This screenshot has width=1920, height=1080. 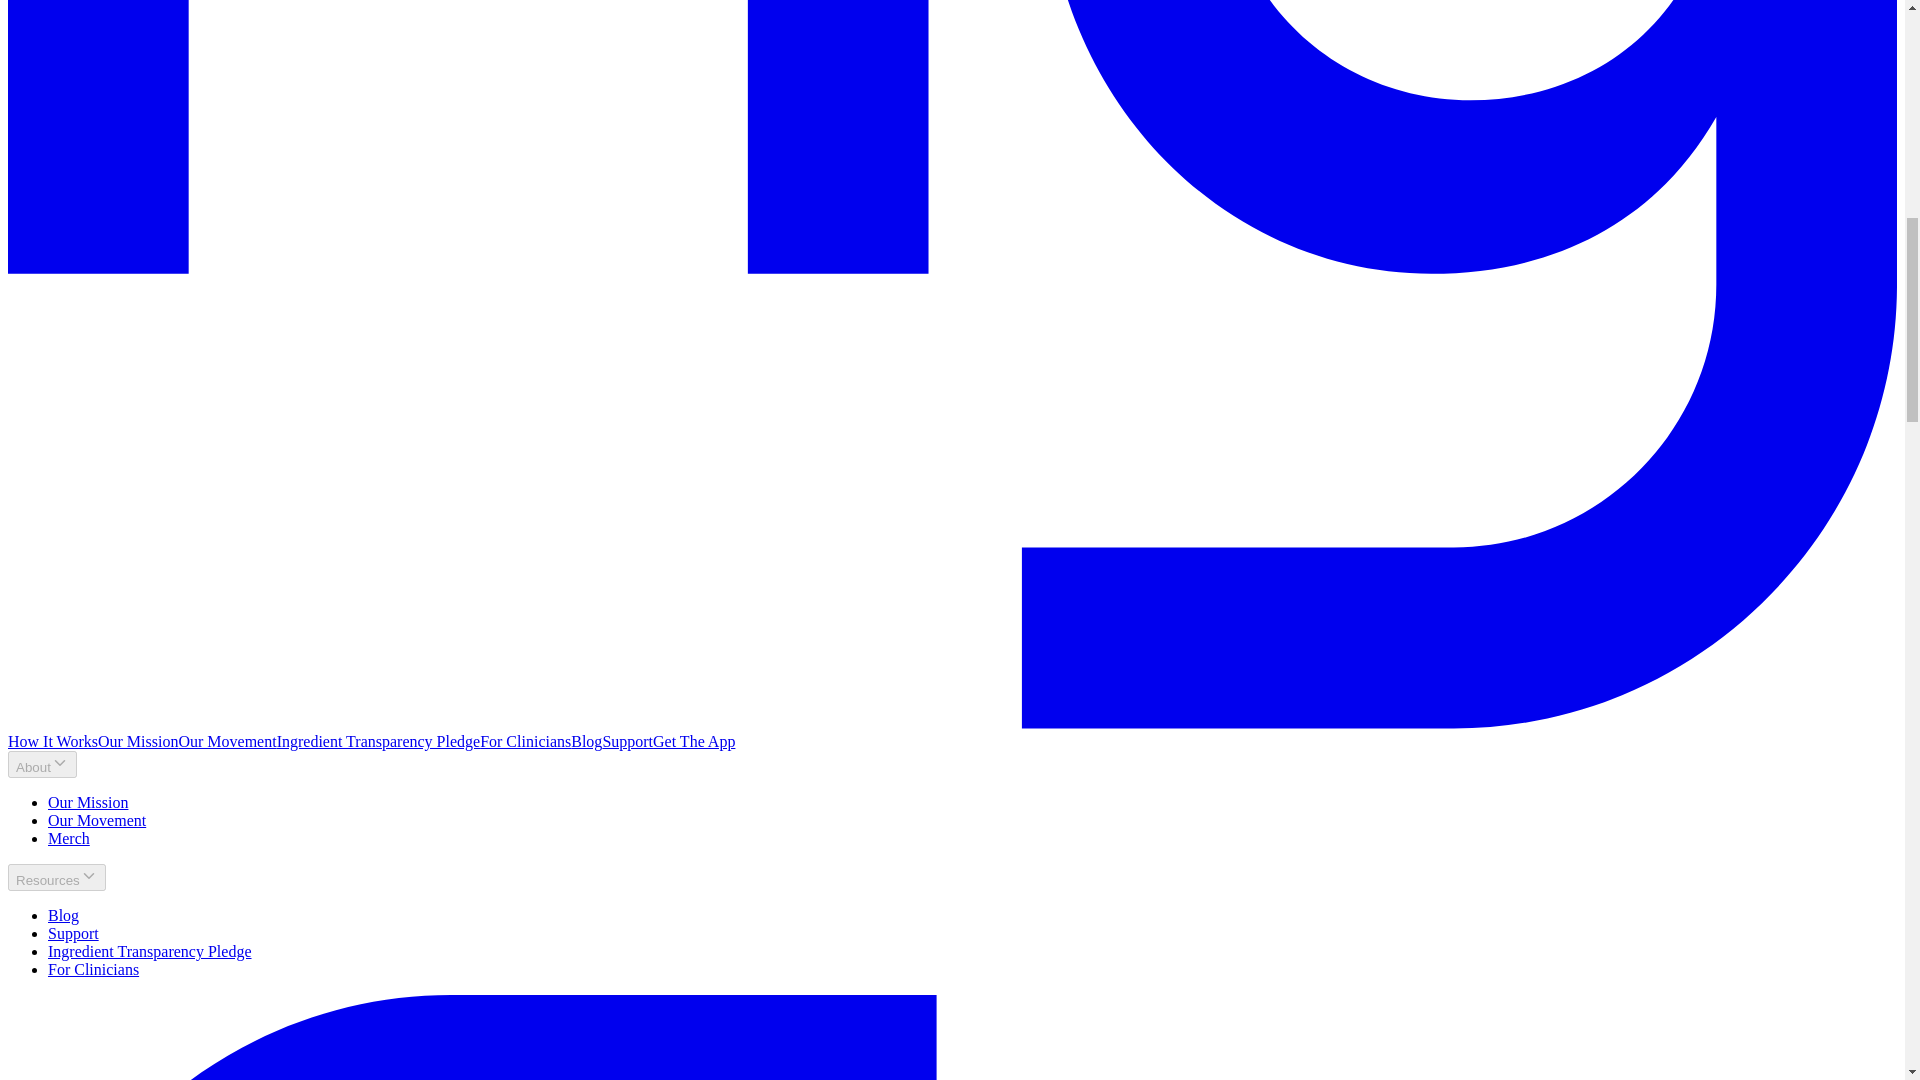 I want to click on Our Movement, so click(x=96, y=820).